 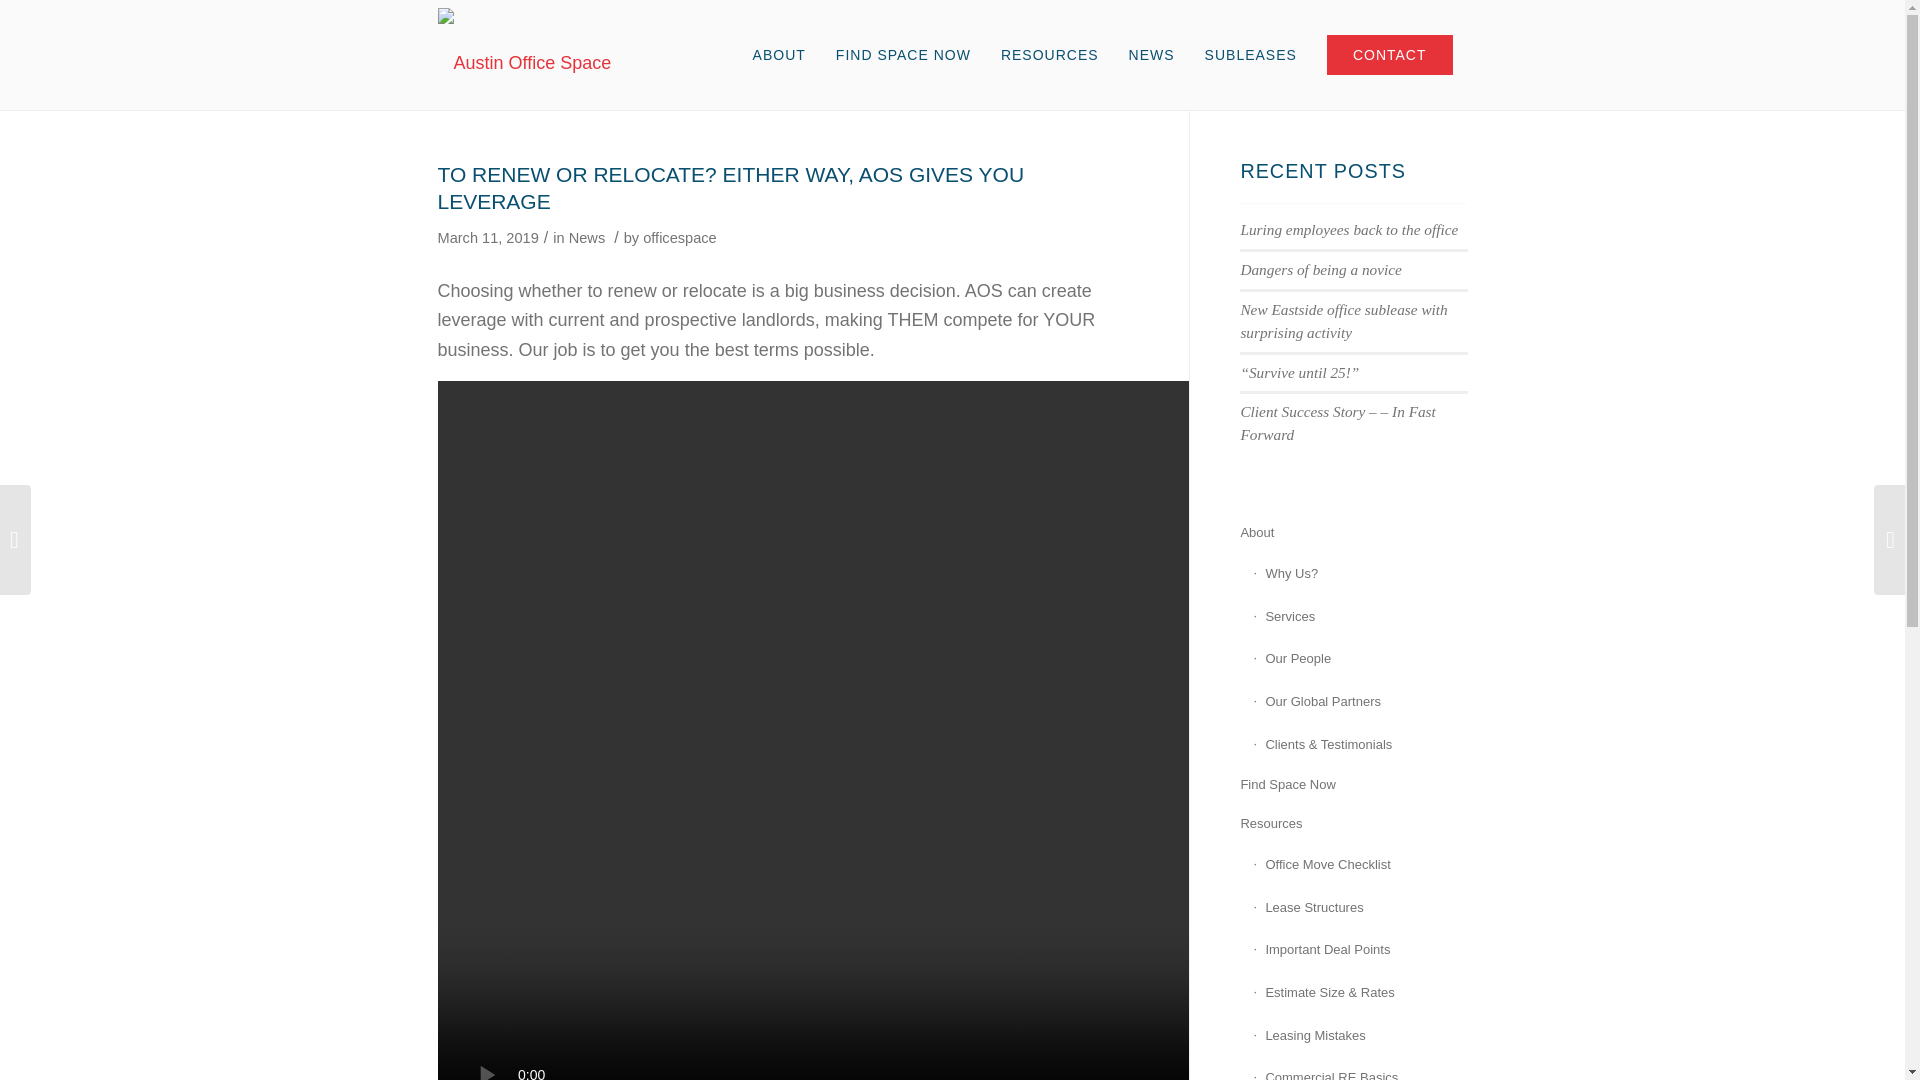 I want to click on About, so click(x=1353, y=533).